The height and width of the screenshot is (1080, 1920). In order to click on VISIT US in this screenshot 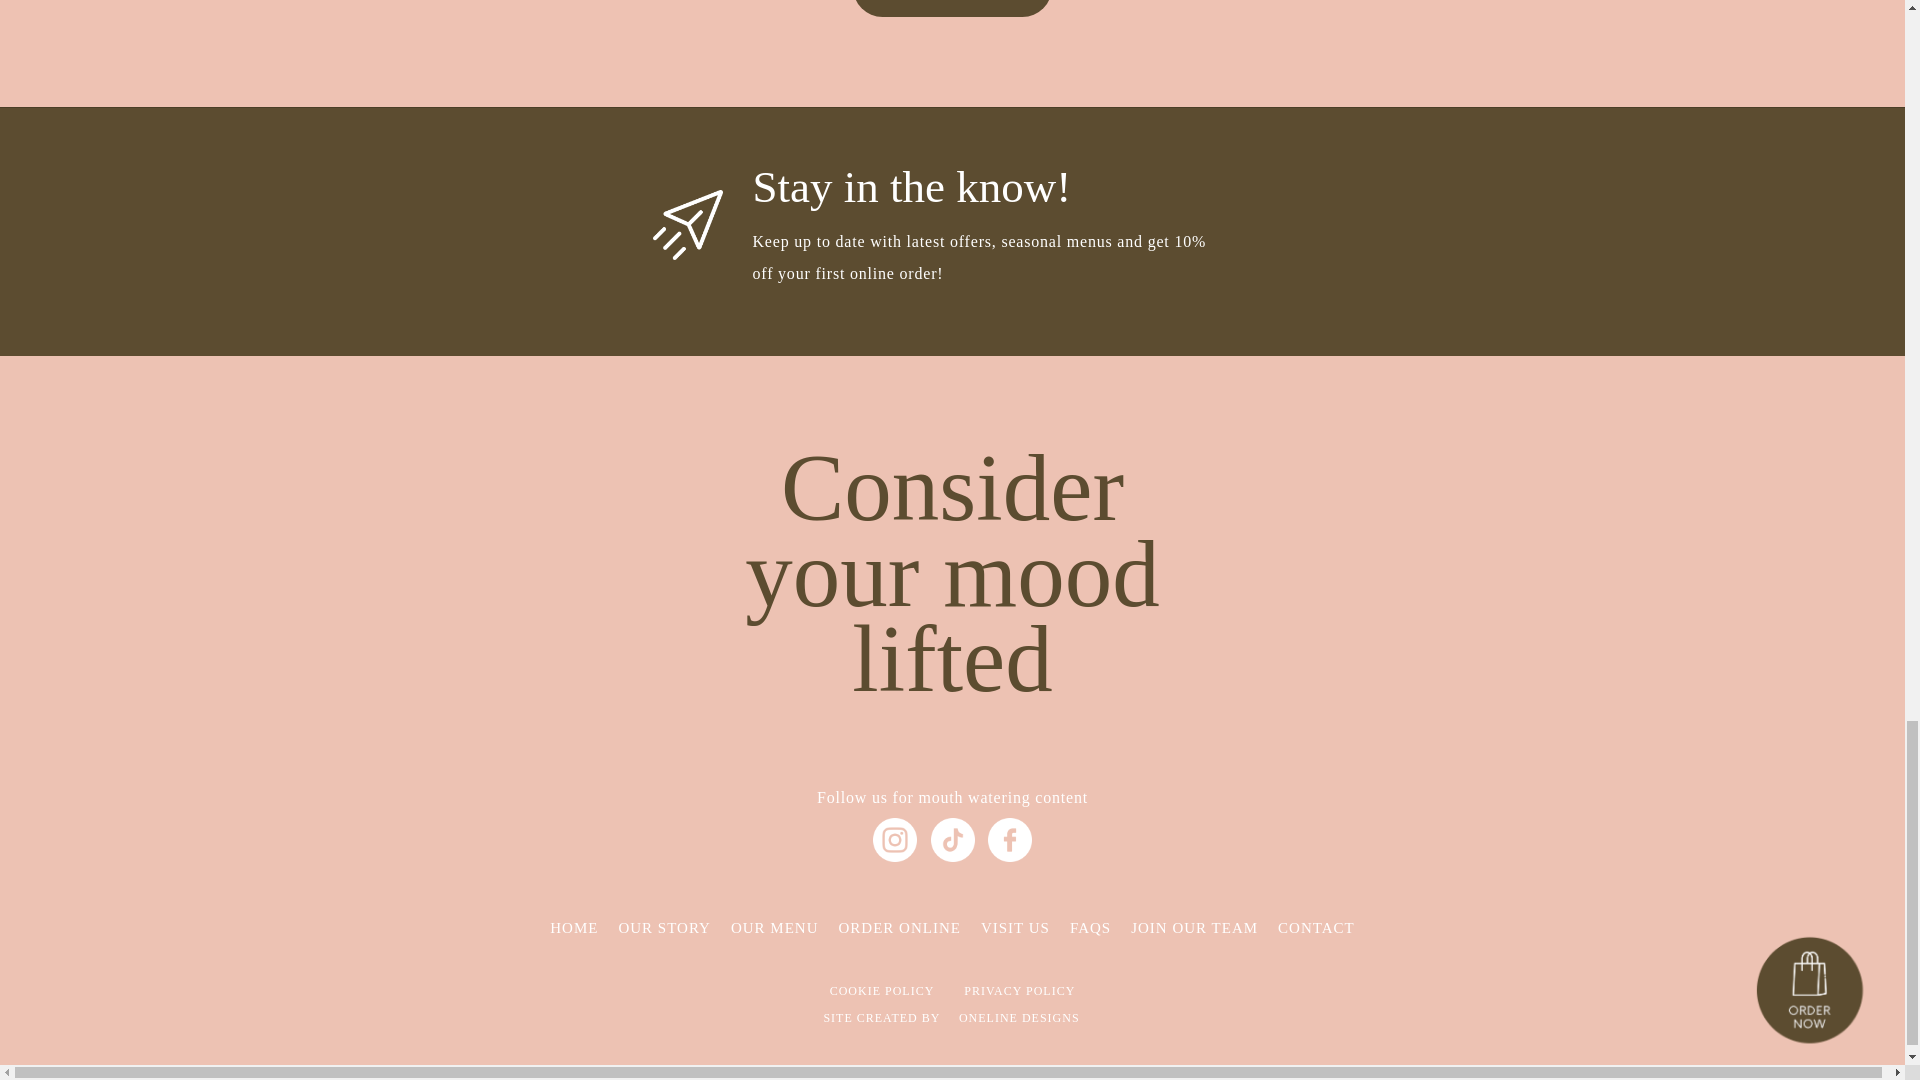, I will do `click(1016, 928)`.